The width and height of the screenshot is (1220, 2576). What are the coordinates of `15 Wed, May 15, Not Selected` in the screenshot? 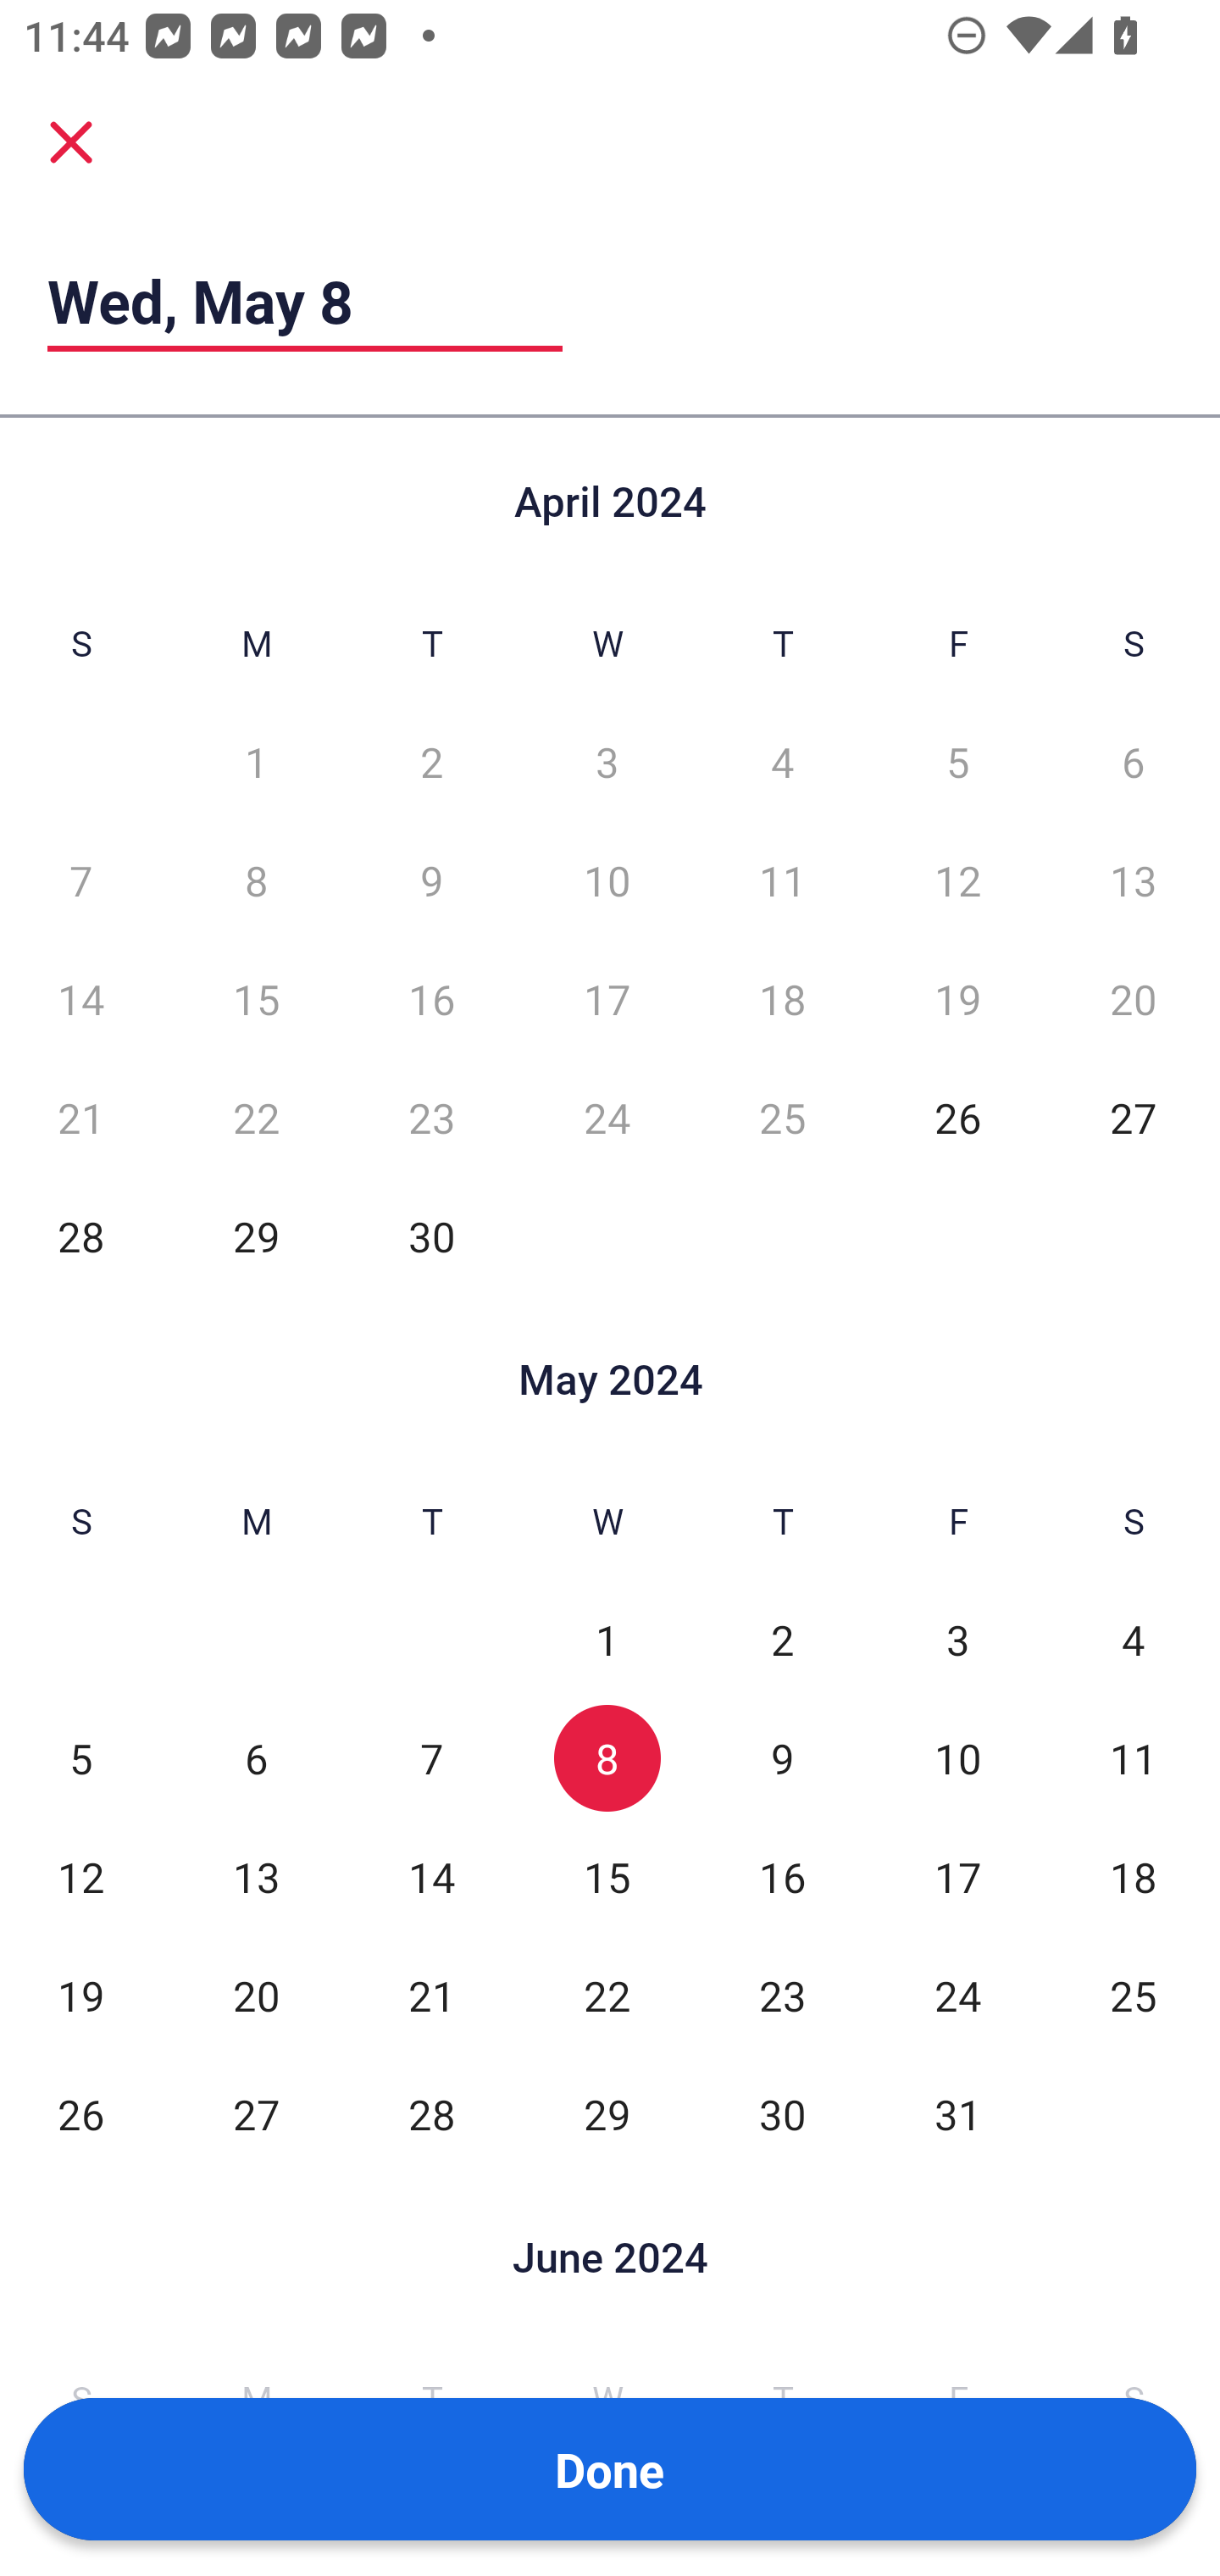 It's located at (607, 1878).